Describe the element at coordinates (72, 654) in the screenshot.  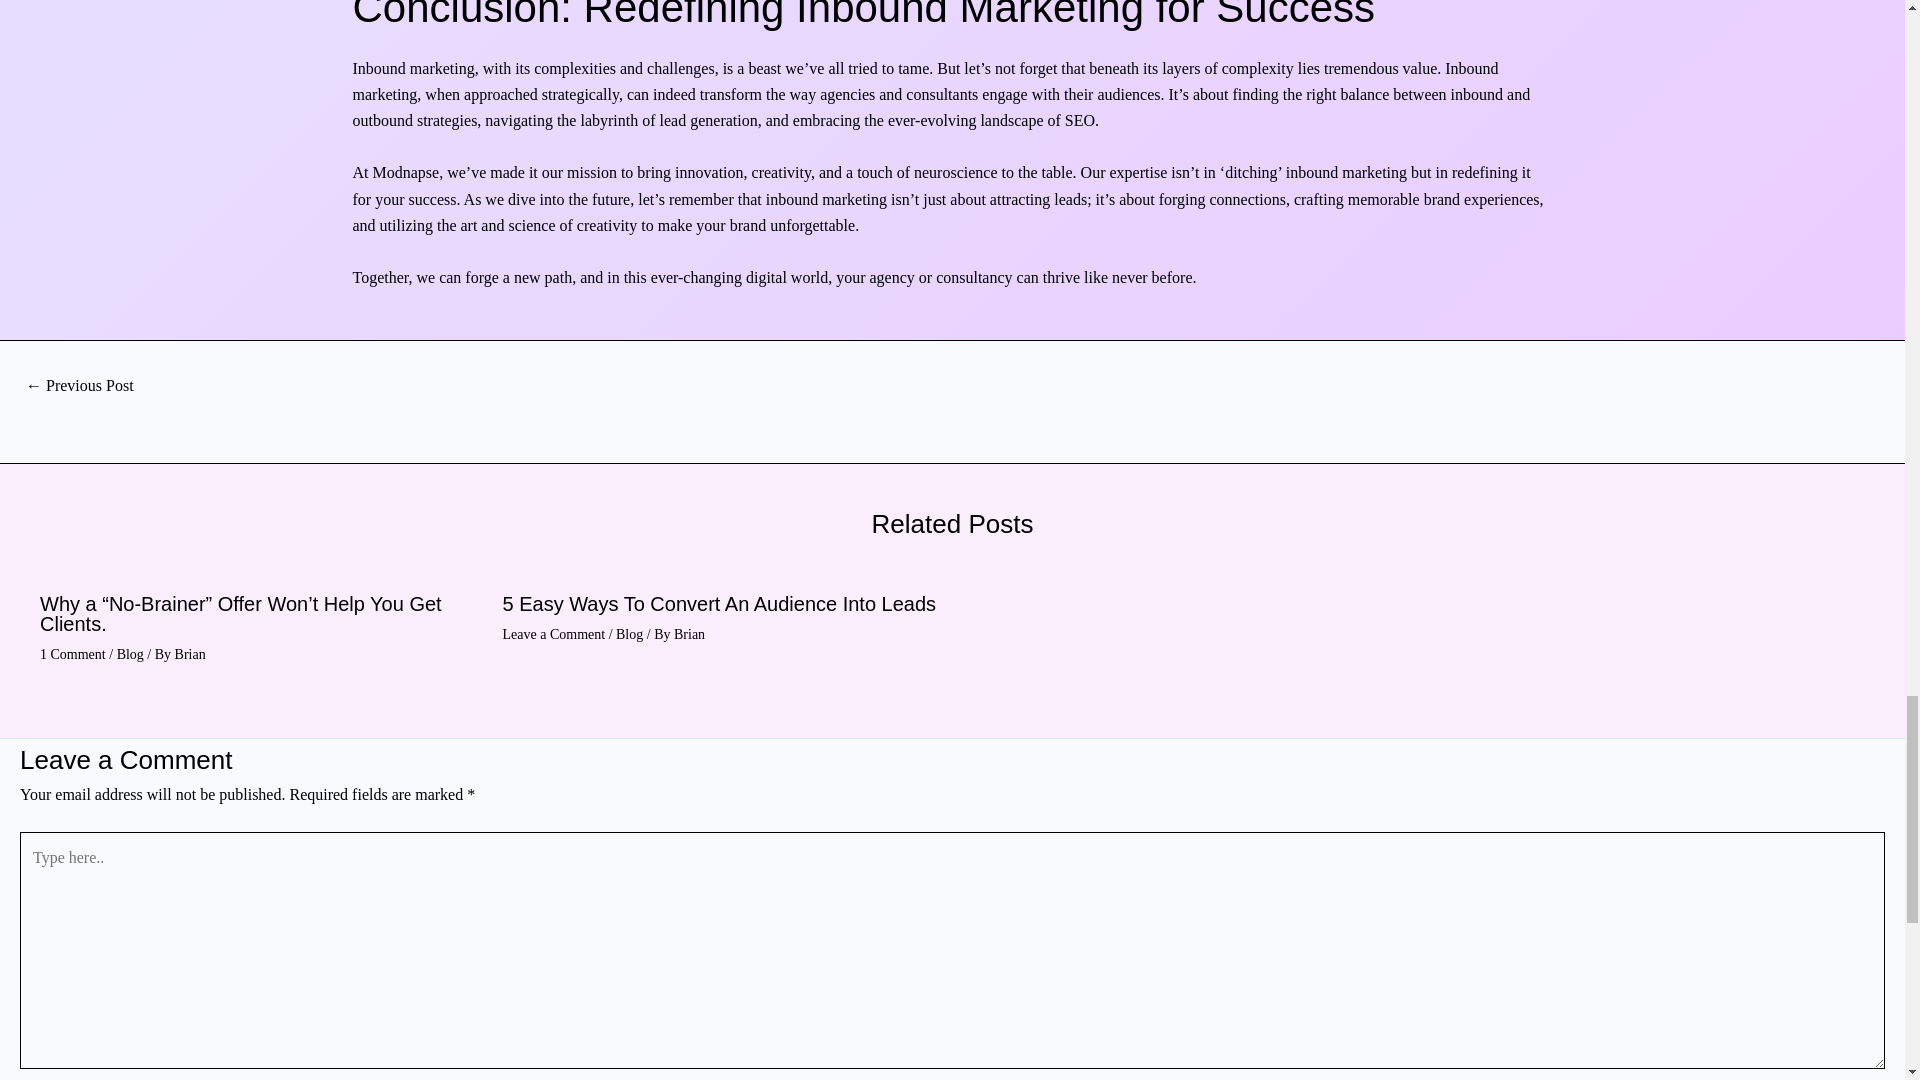
I see `1 Comment` at that location.